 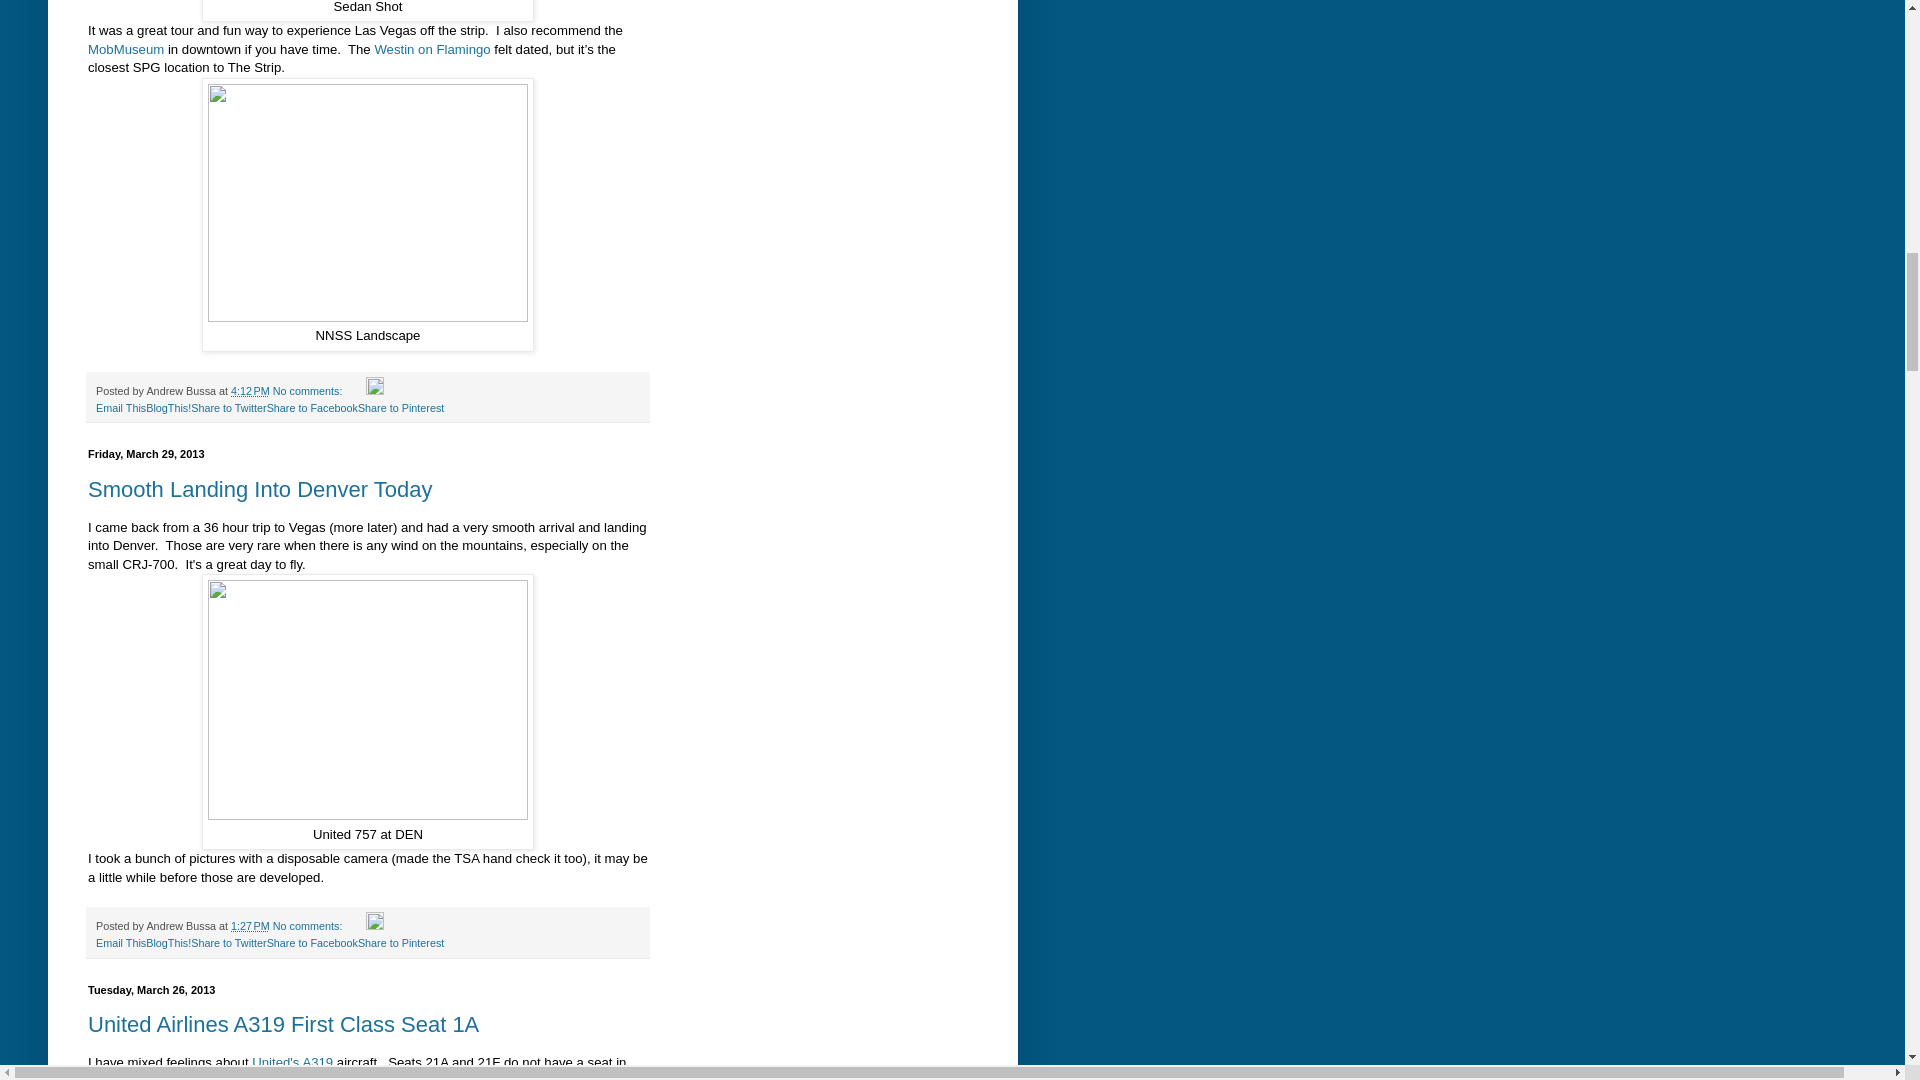 I want to click on Westin on Flamingo, so click(x=432, y=50).